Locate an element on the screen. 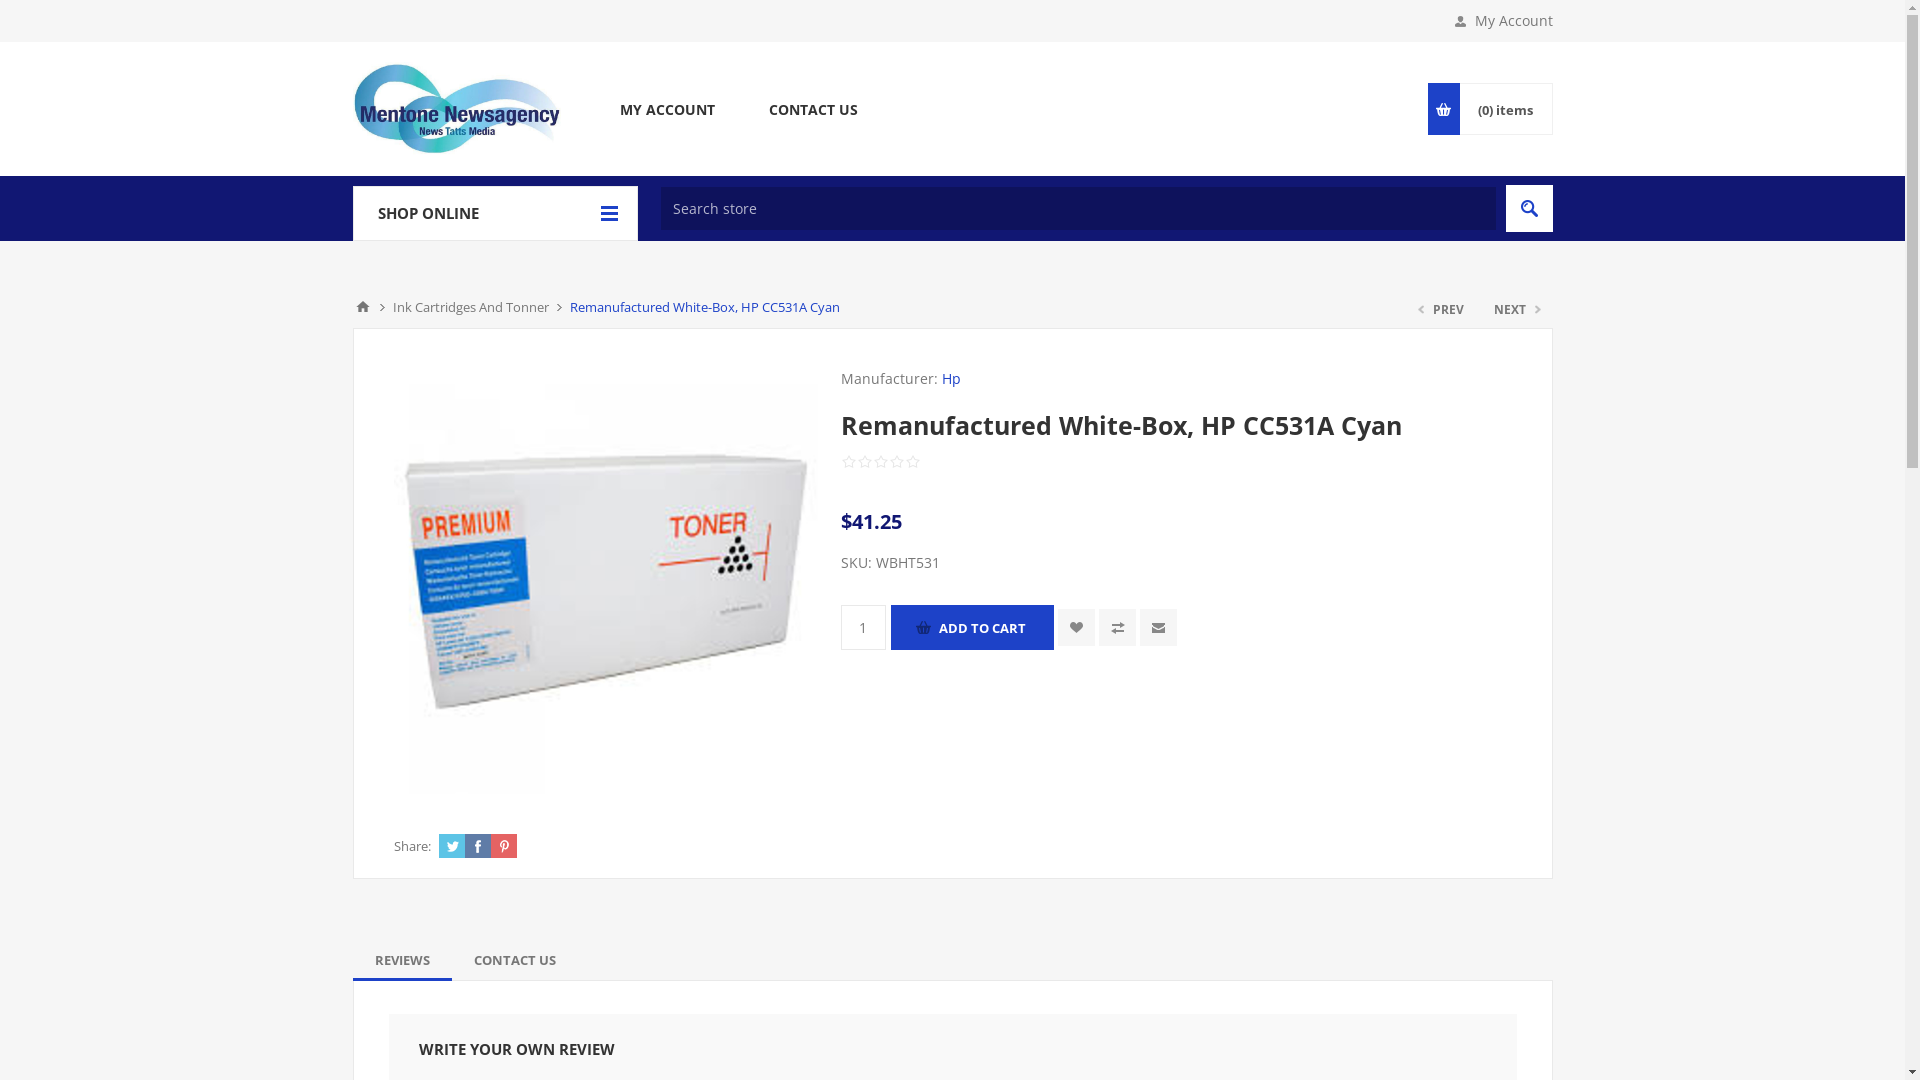 The image size is (1920, 1080). Add to wishlist is located at coordinates (1076, 628).